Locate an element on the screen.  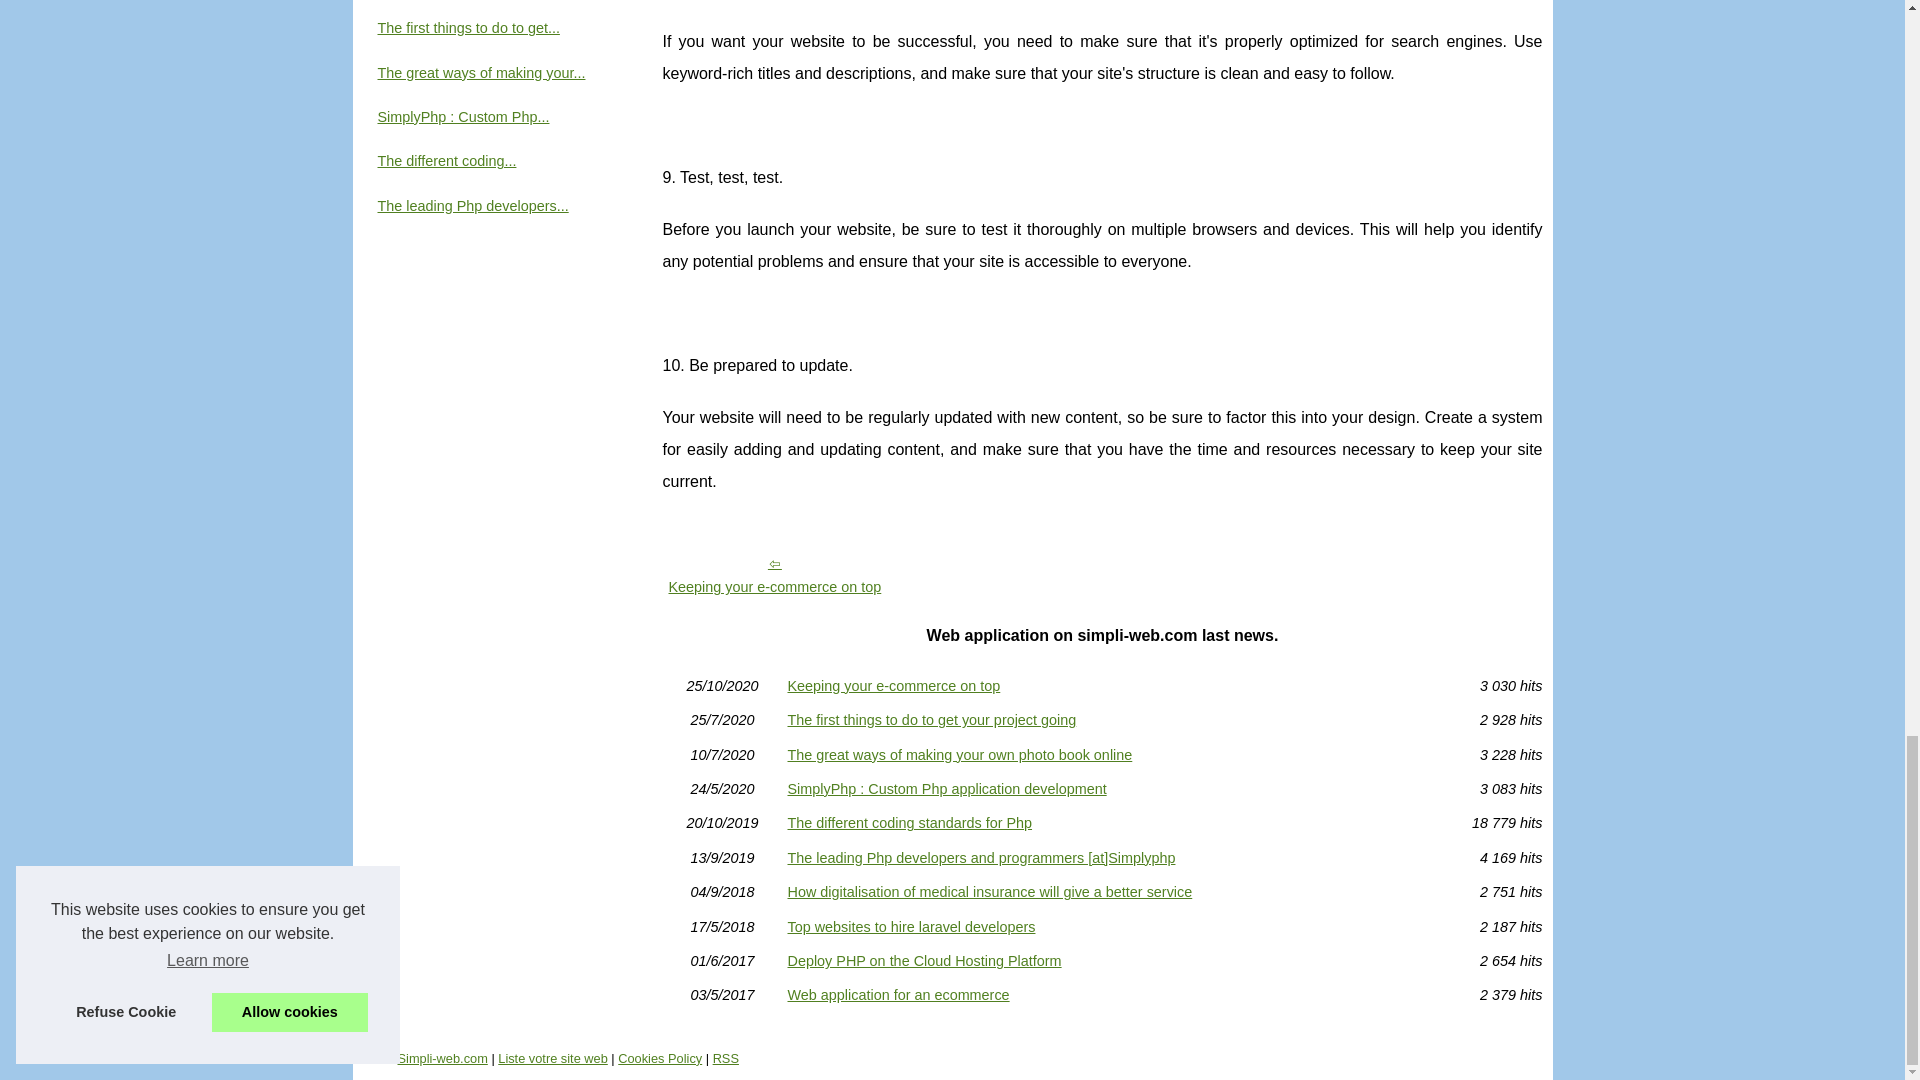
Web application for an ecommerce is located at coordinates (1102, 995).